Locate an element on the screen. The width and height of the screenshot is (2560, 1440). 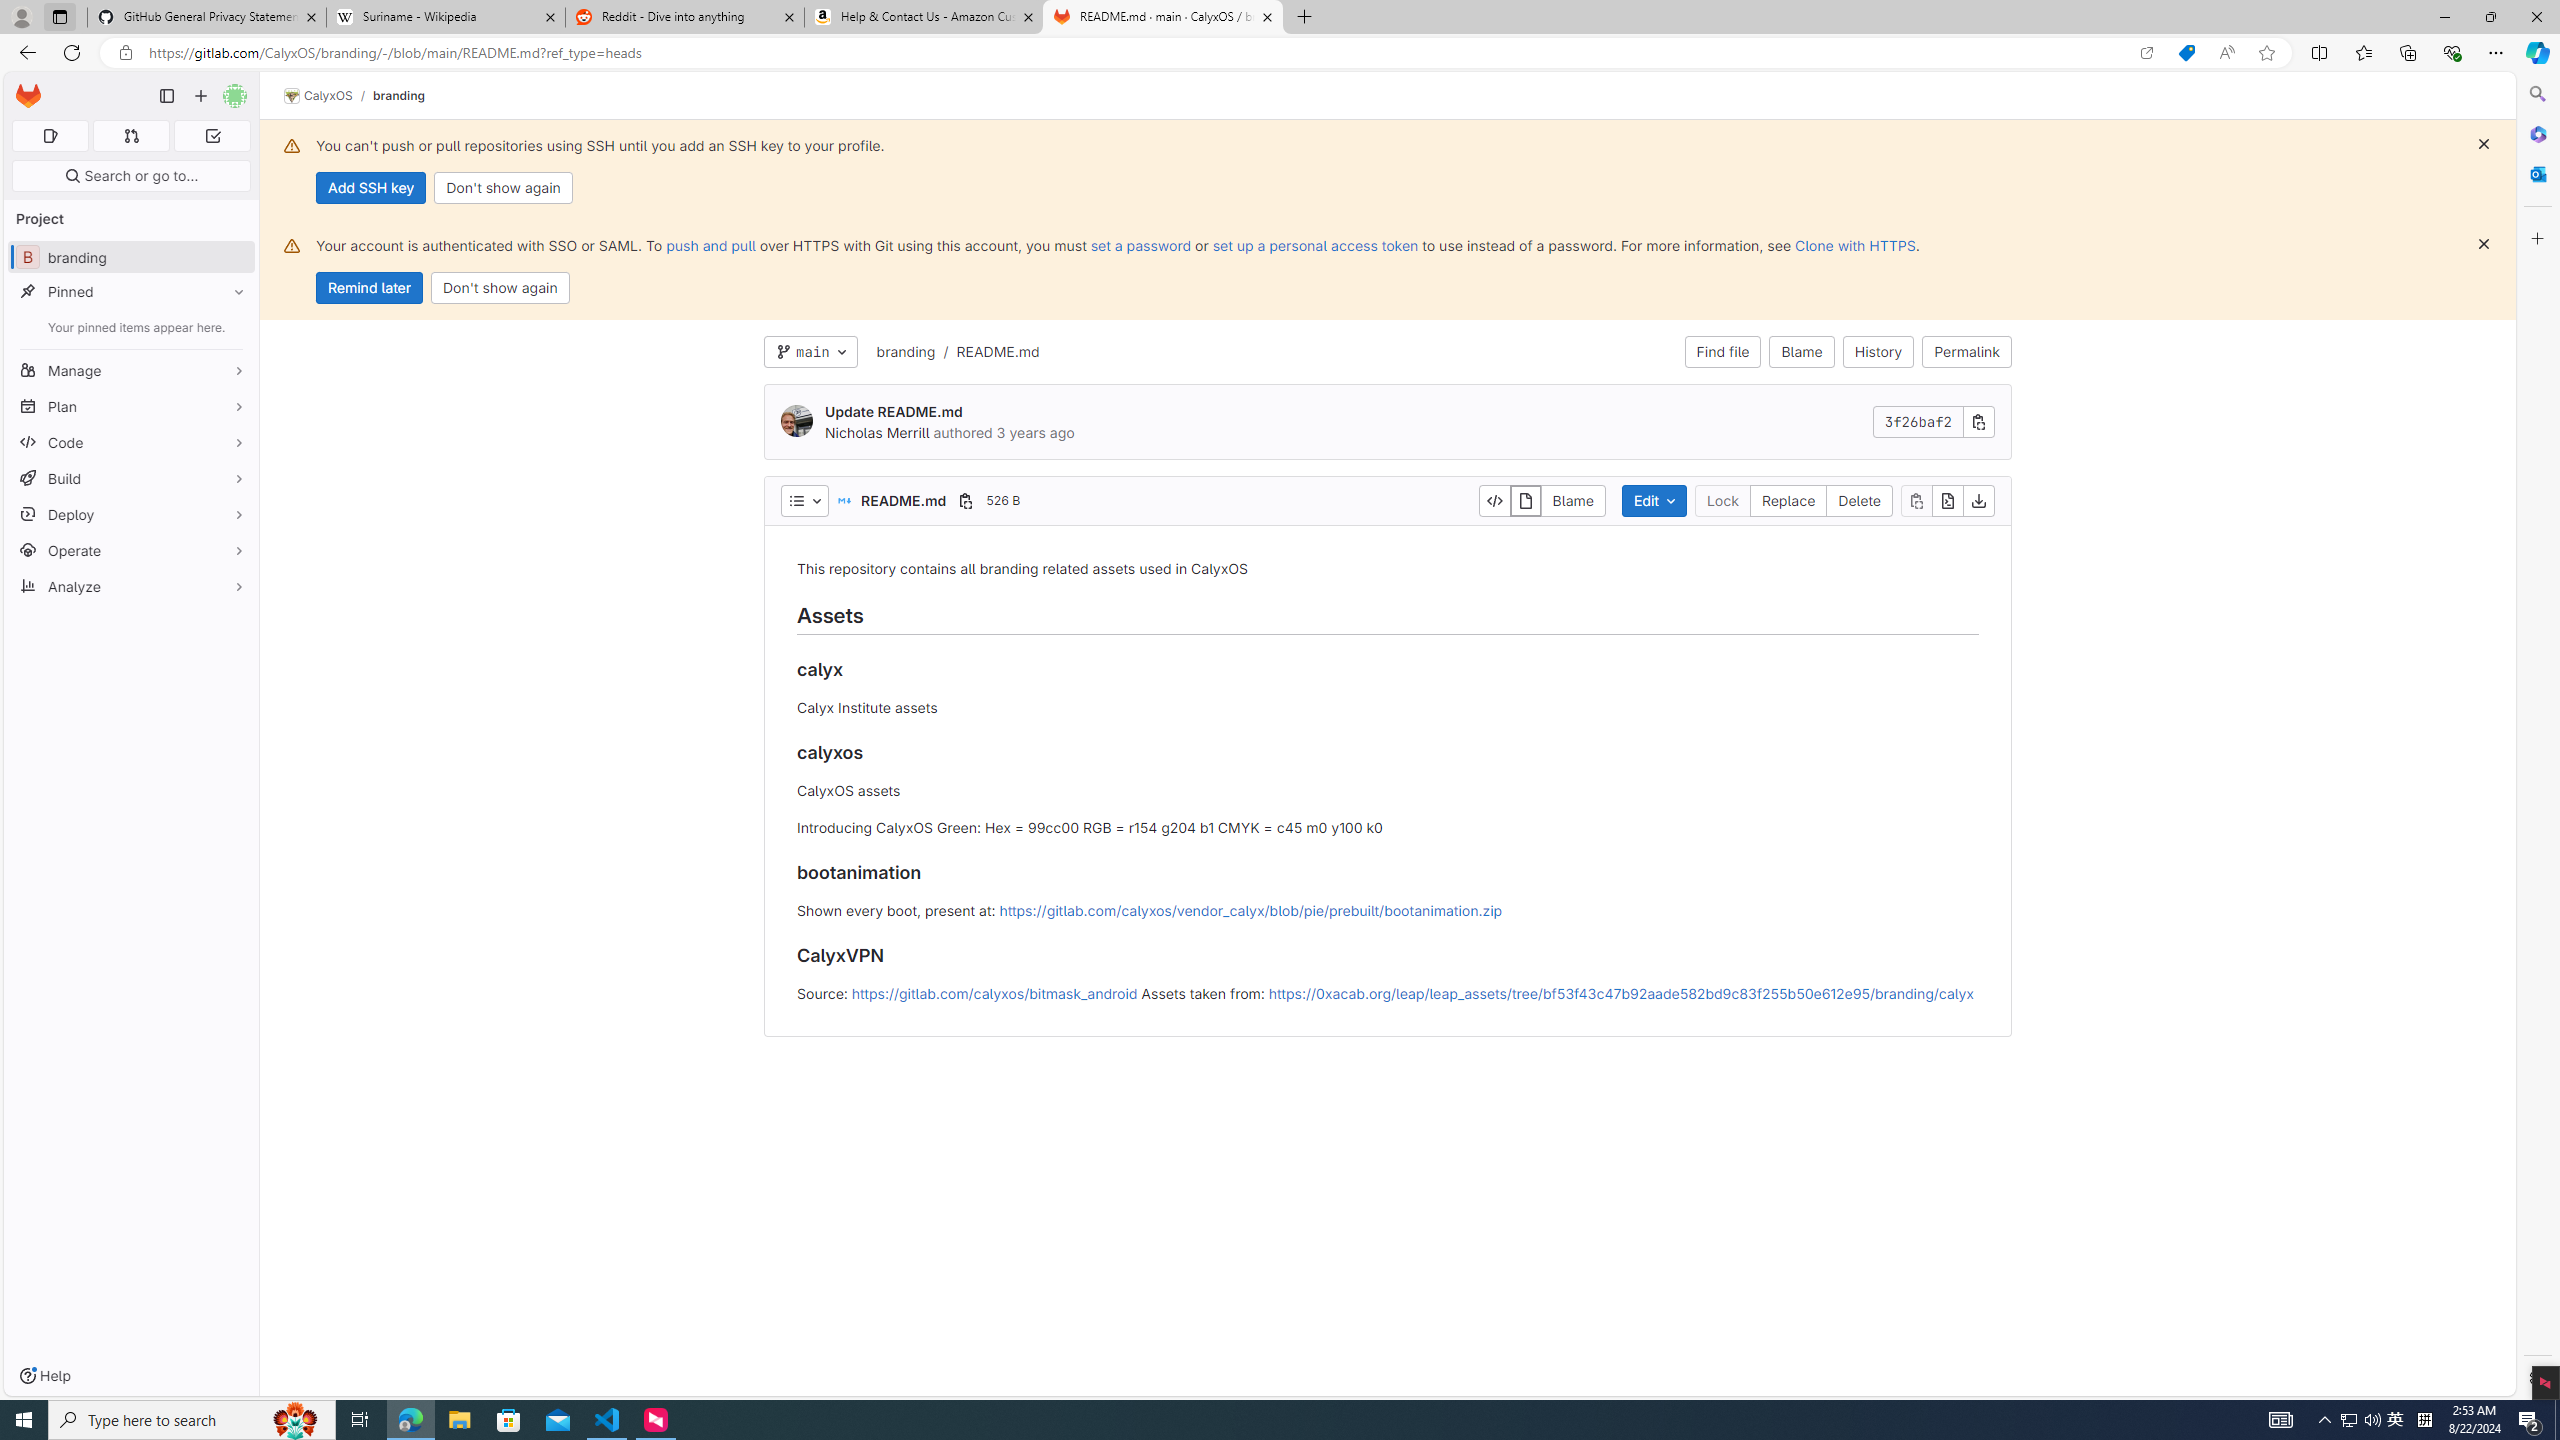
Class: s16 gl-icon gl-button-icon  is located at coordinates (2482, 244).